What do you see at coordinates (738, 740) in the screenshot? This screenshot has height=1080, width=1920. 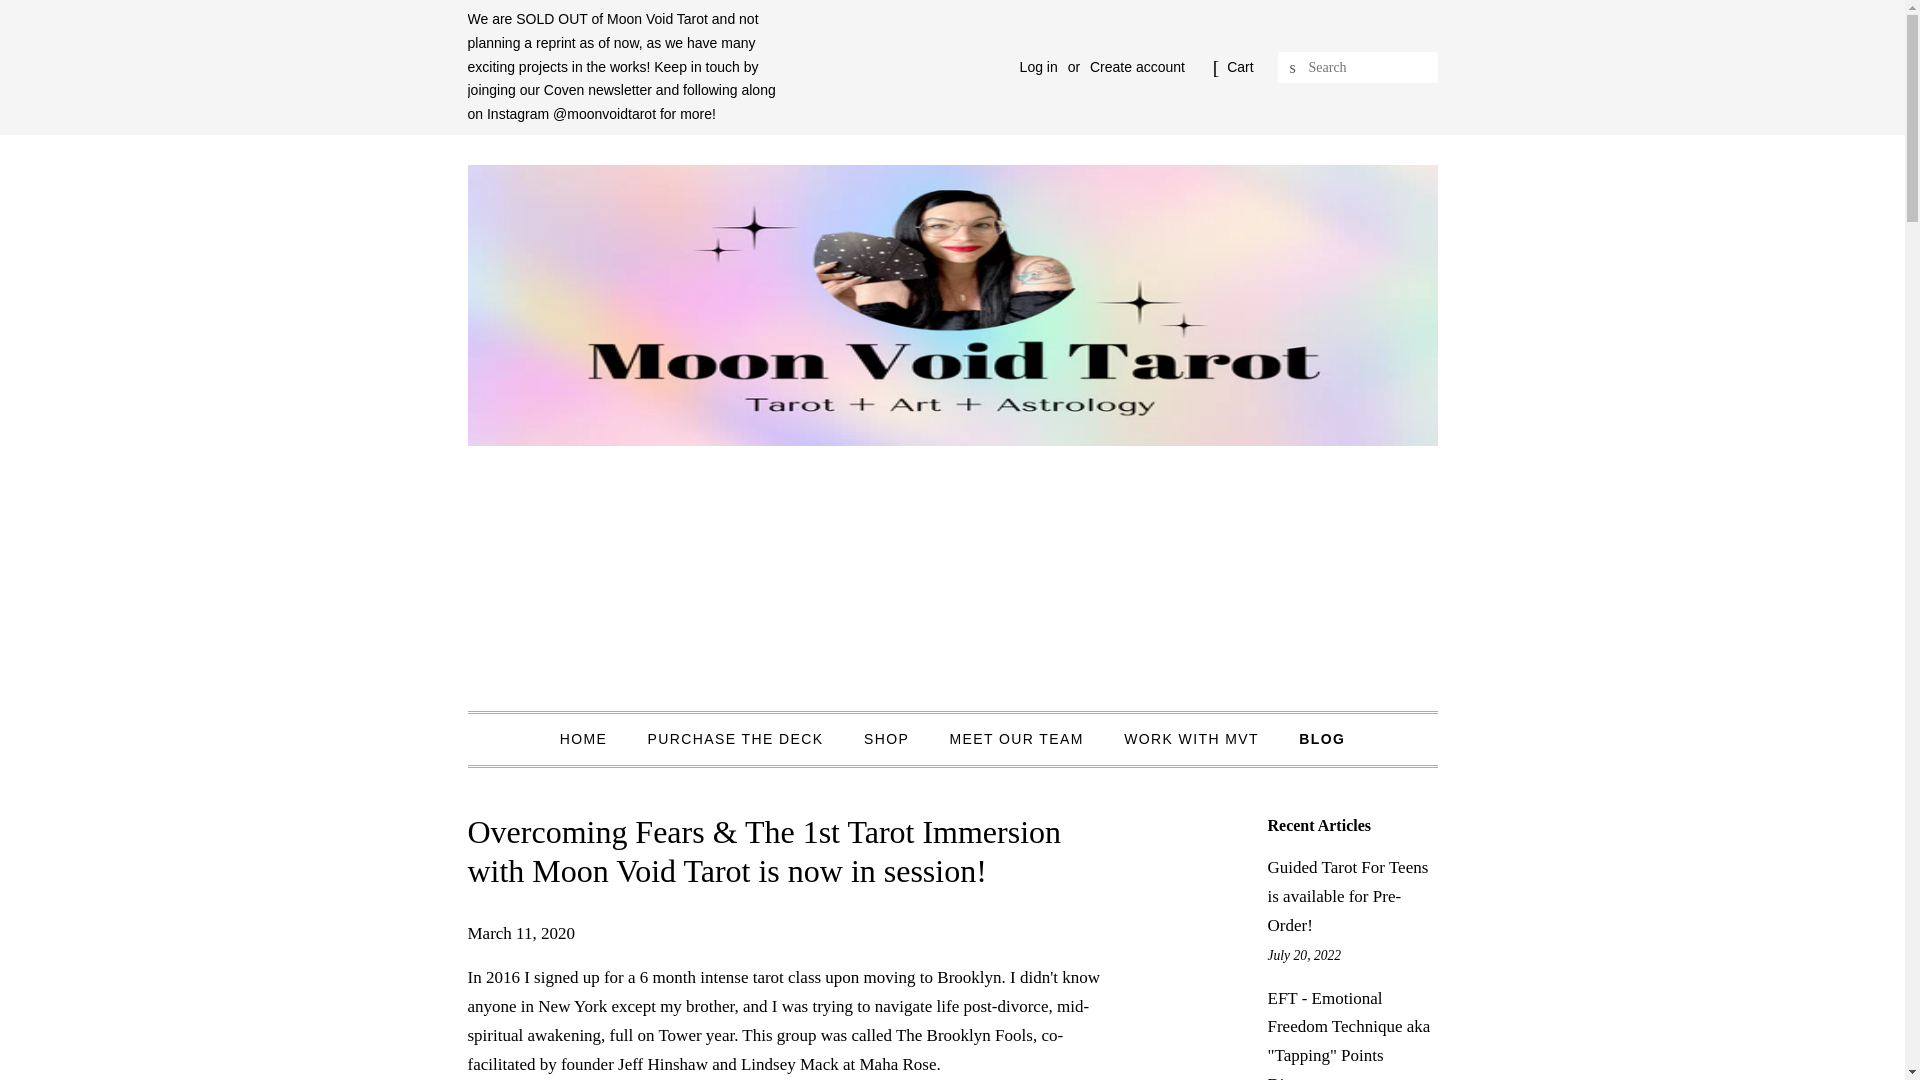 I see `PURCHASE THE DECK` at bounding box center [738, 740].